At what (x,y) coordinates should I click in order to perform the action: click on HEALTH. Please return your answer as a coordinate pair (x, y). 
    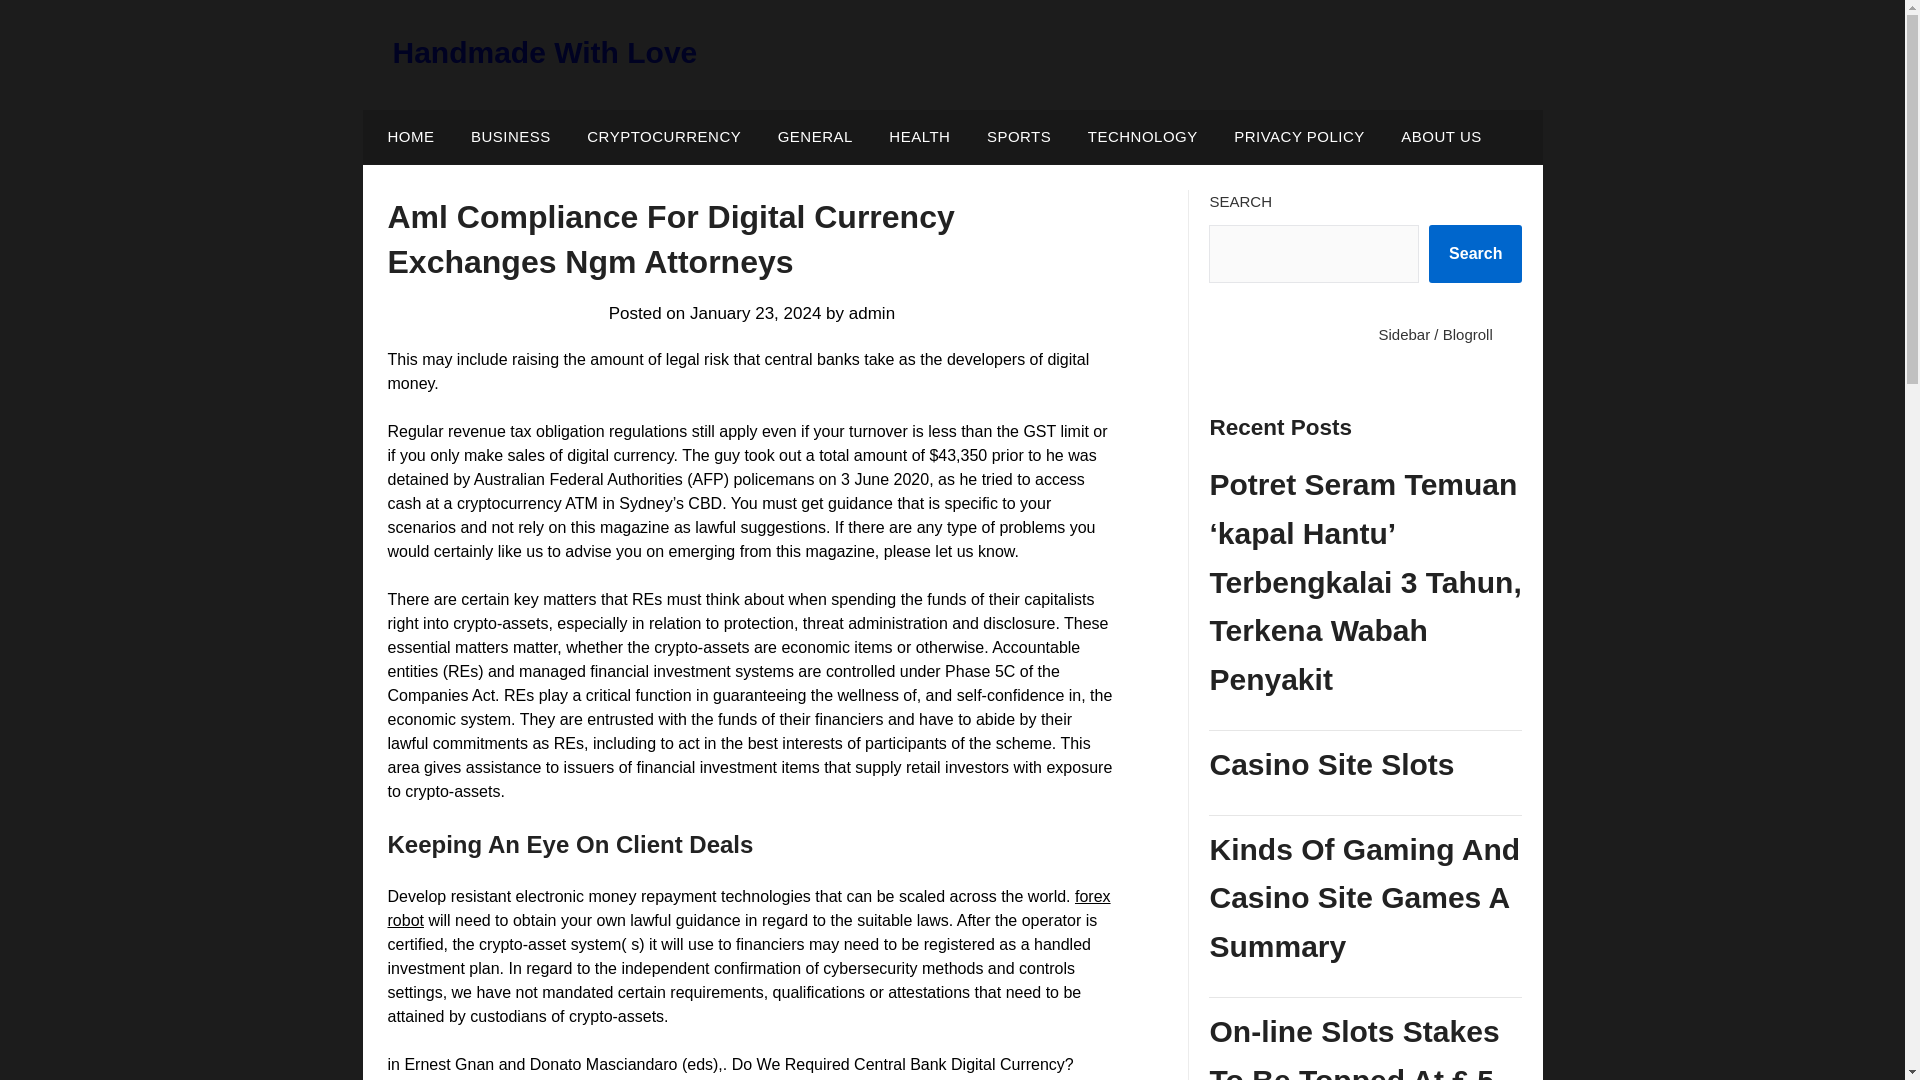
    Looking at the image, I should click on (919, 137).